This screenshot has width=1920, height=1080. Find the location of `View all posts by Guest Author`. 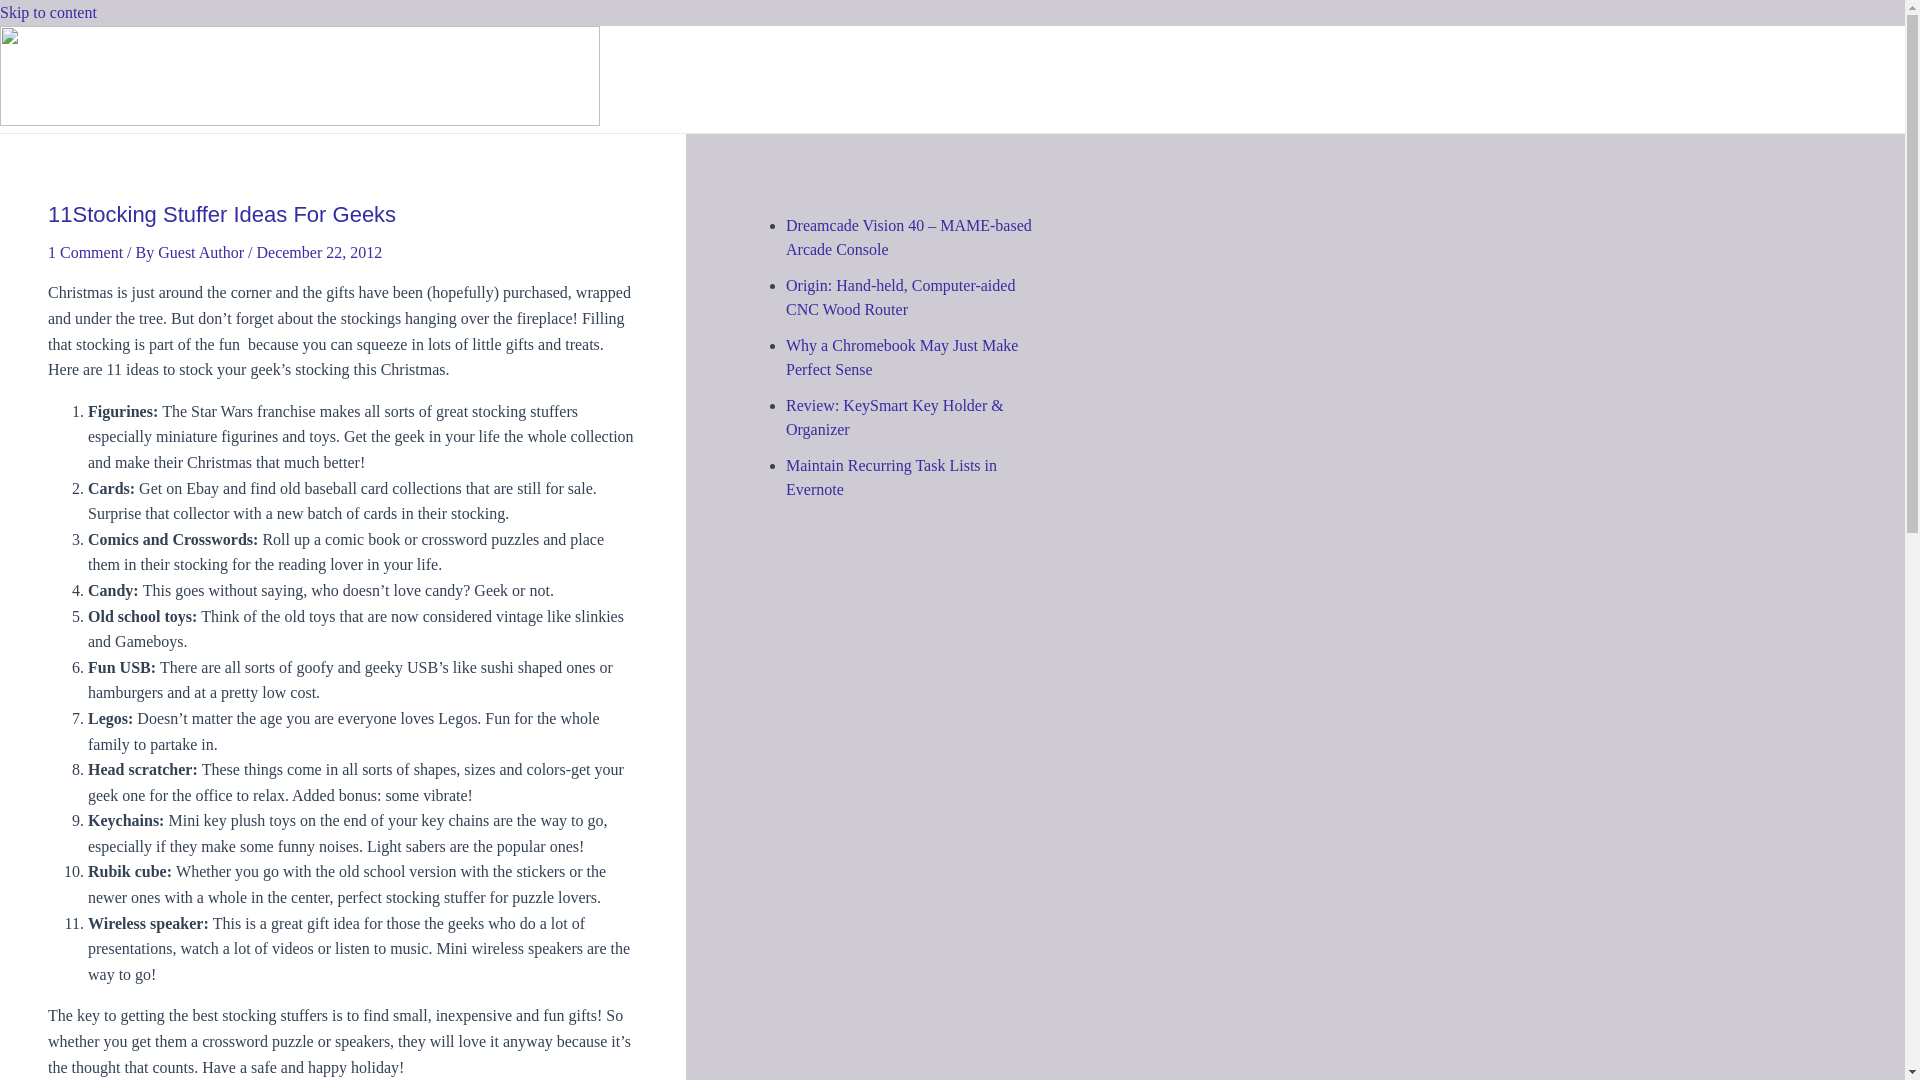

View all posts by Guest Author is located at coordinates (202, 252).